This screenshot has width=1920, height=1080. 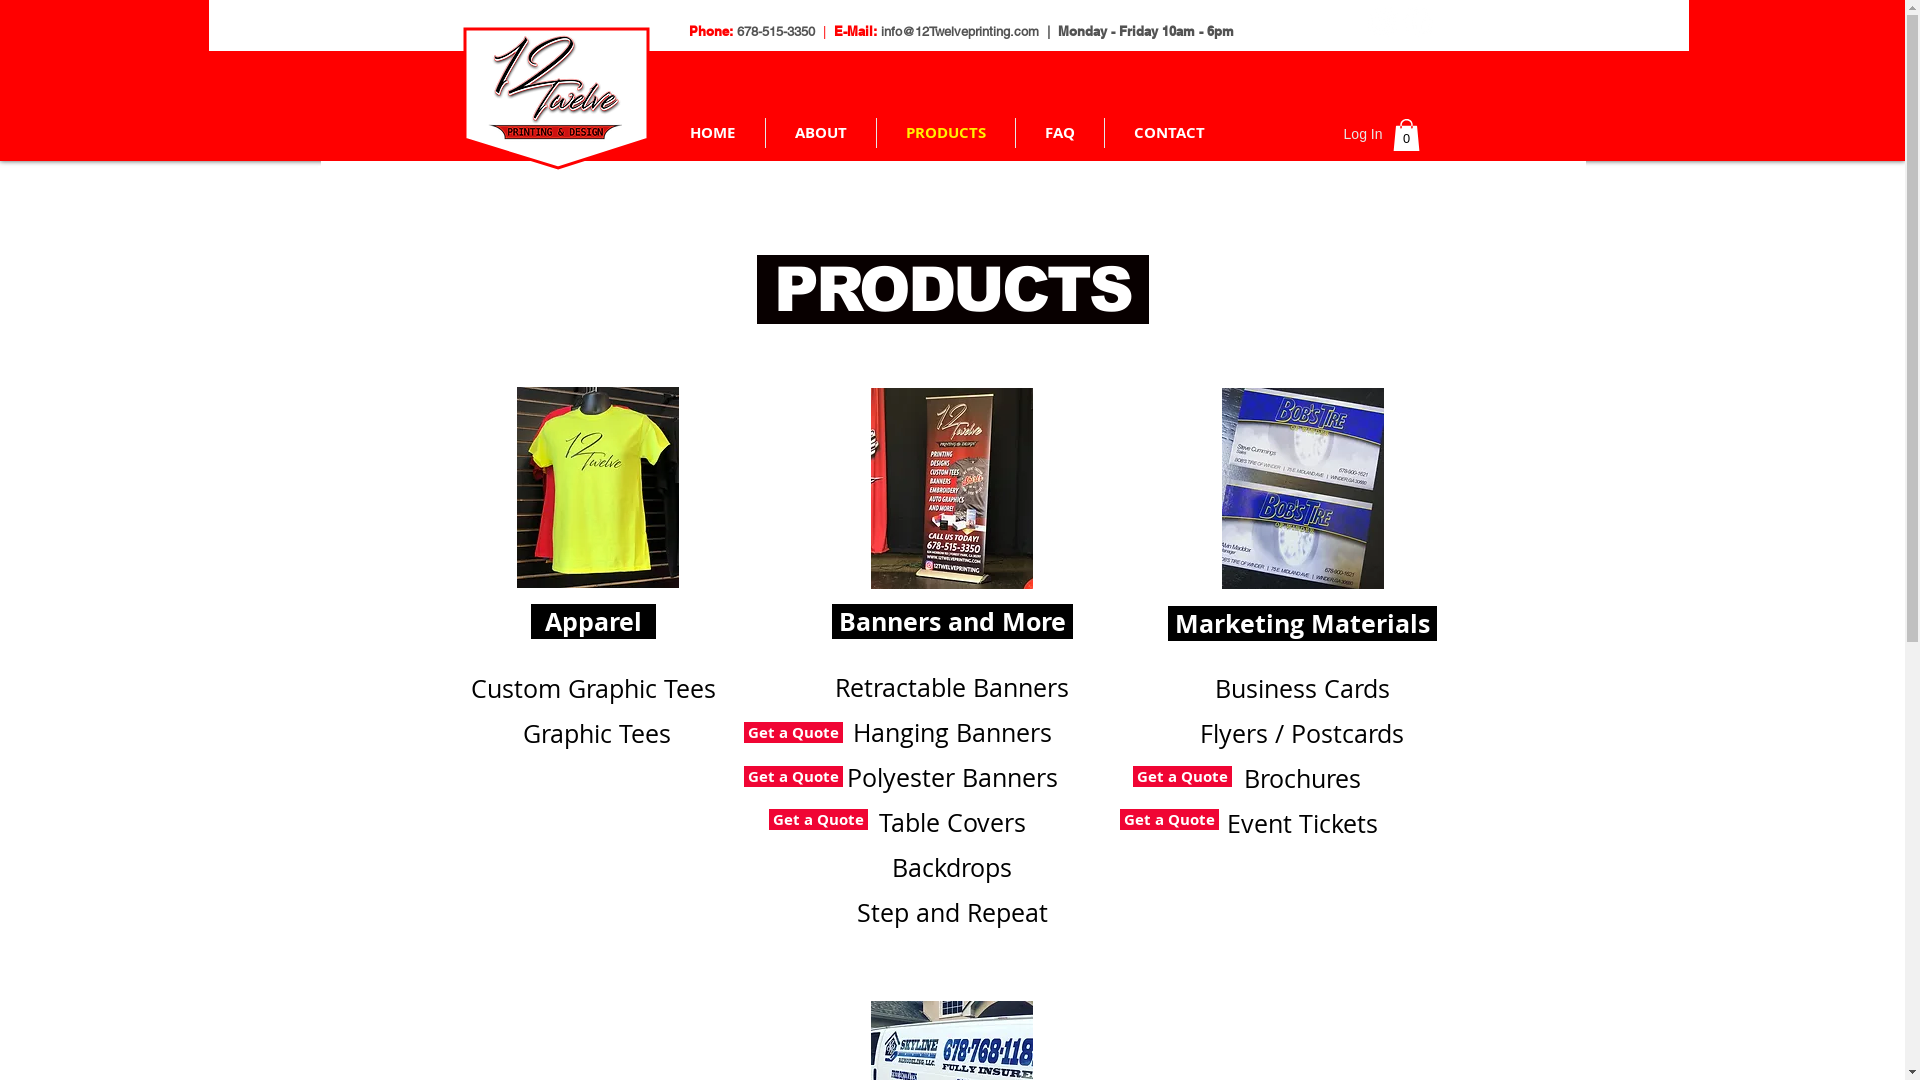 What do you see at coordinates (594, 734) in the screenshot?
I see ` Graphic Tees` at bounding box center [594, 734].